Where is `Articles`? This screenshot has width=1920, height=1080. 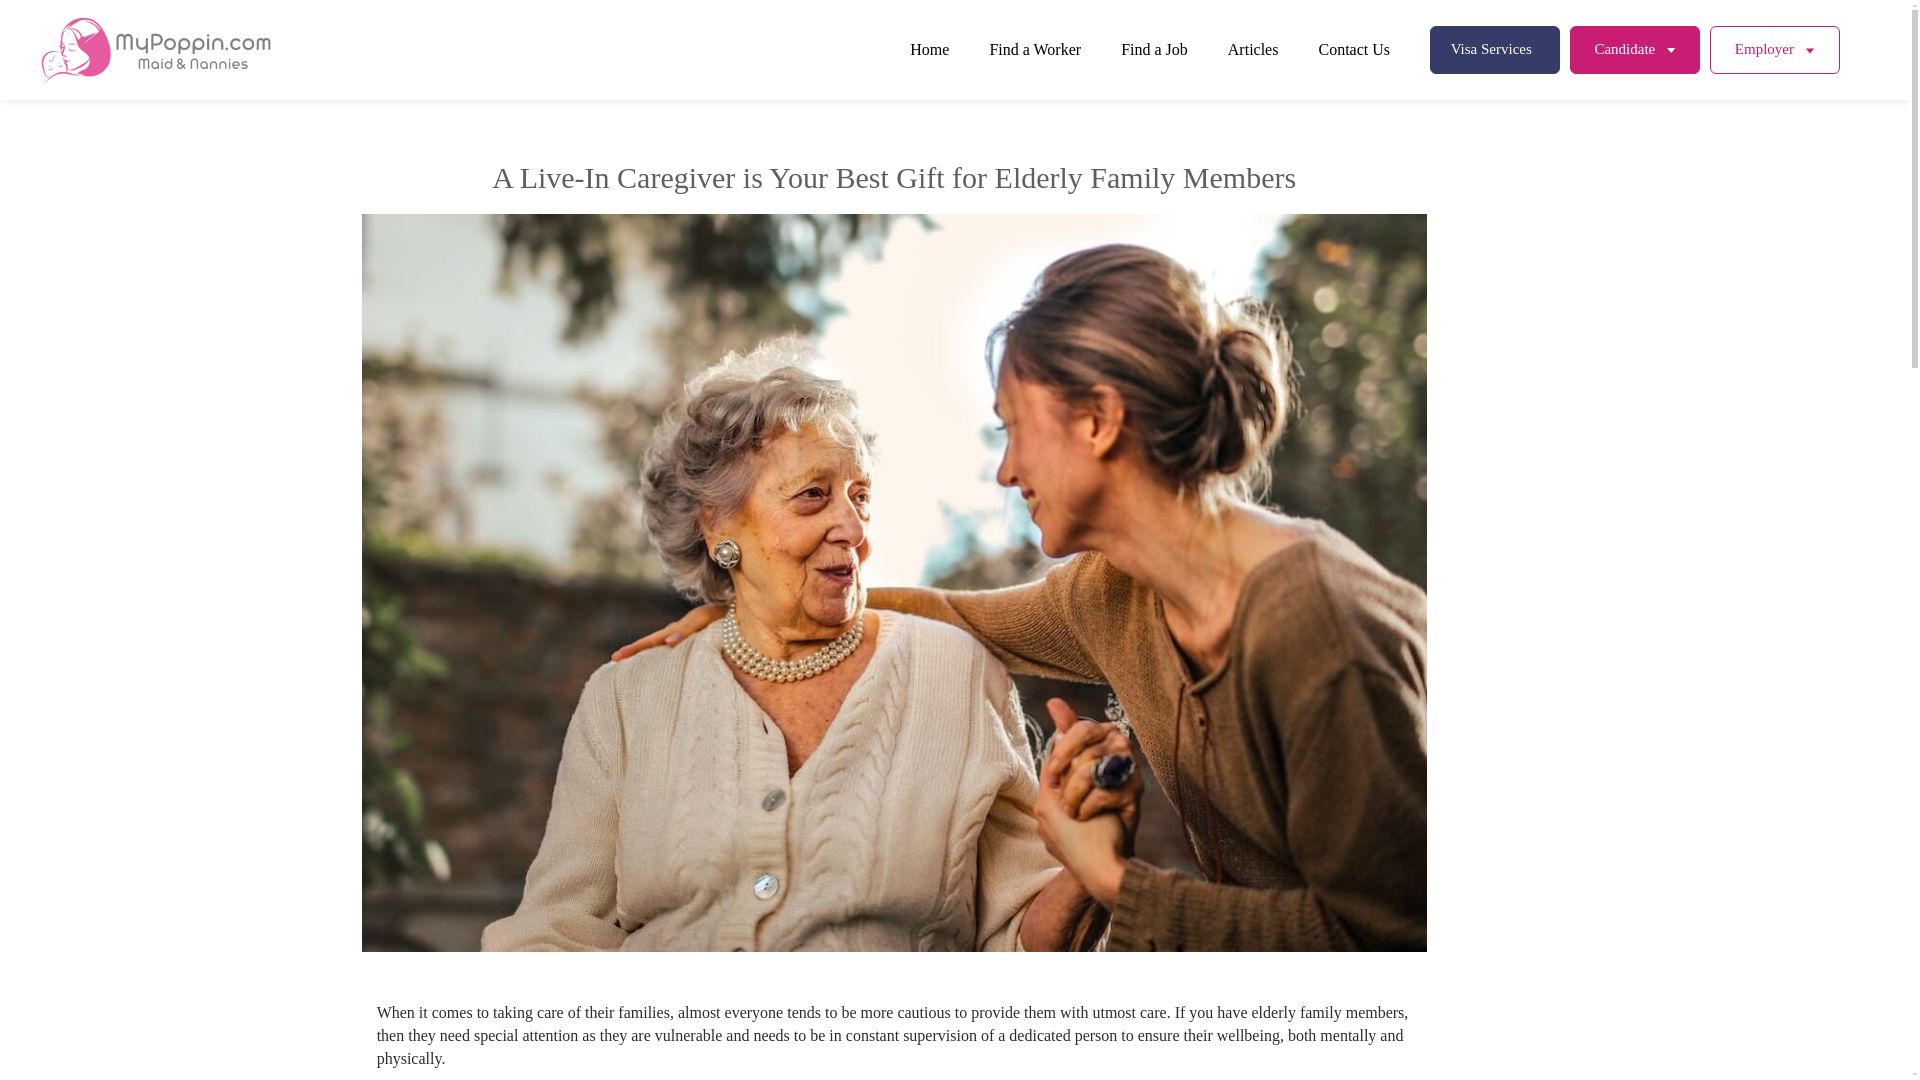
Articles is located at coordinates (1253, 50).